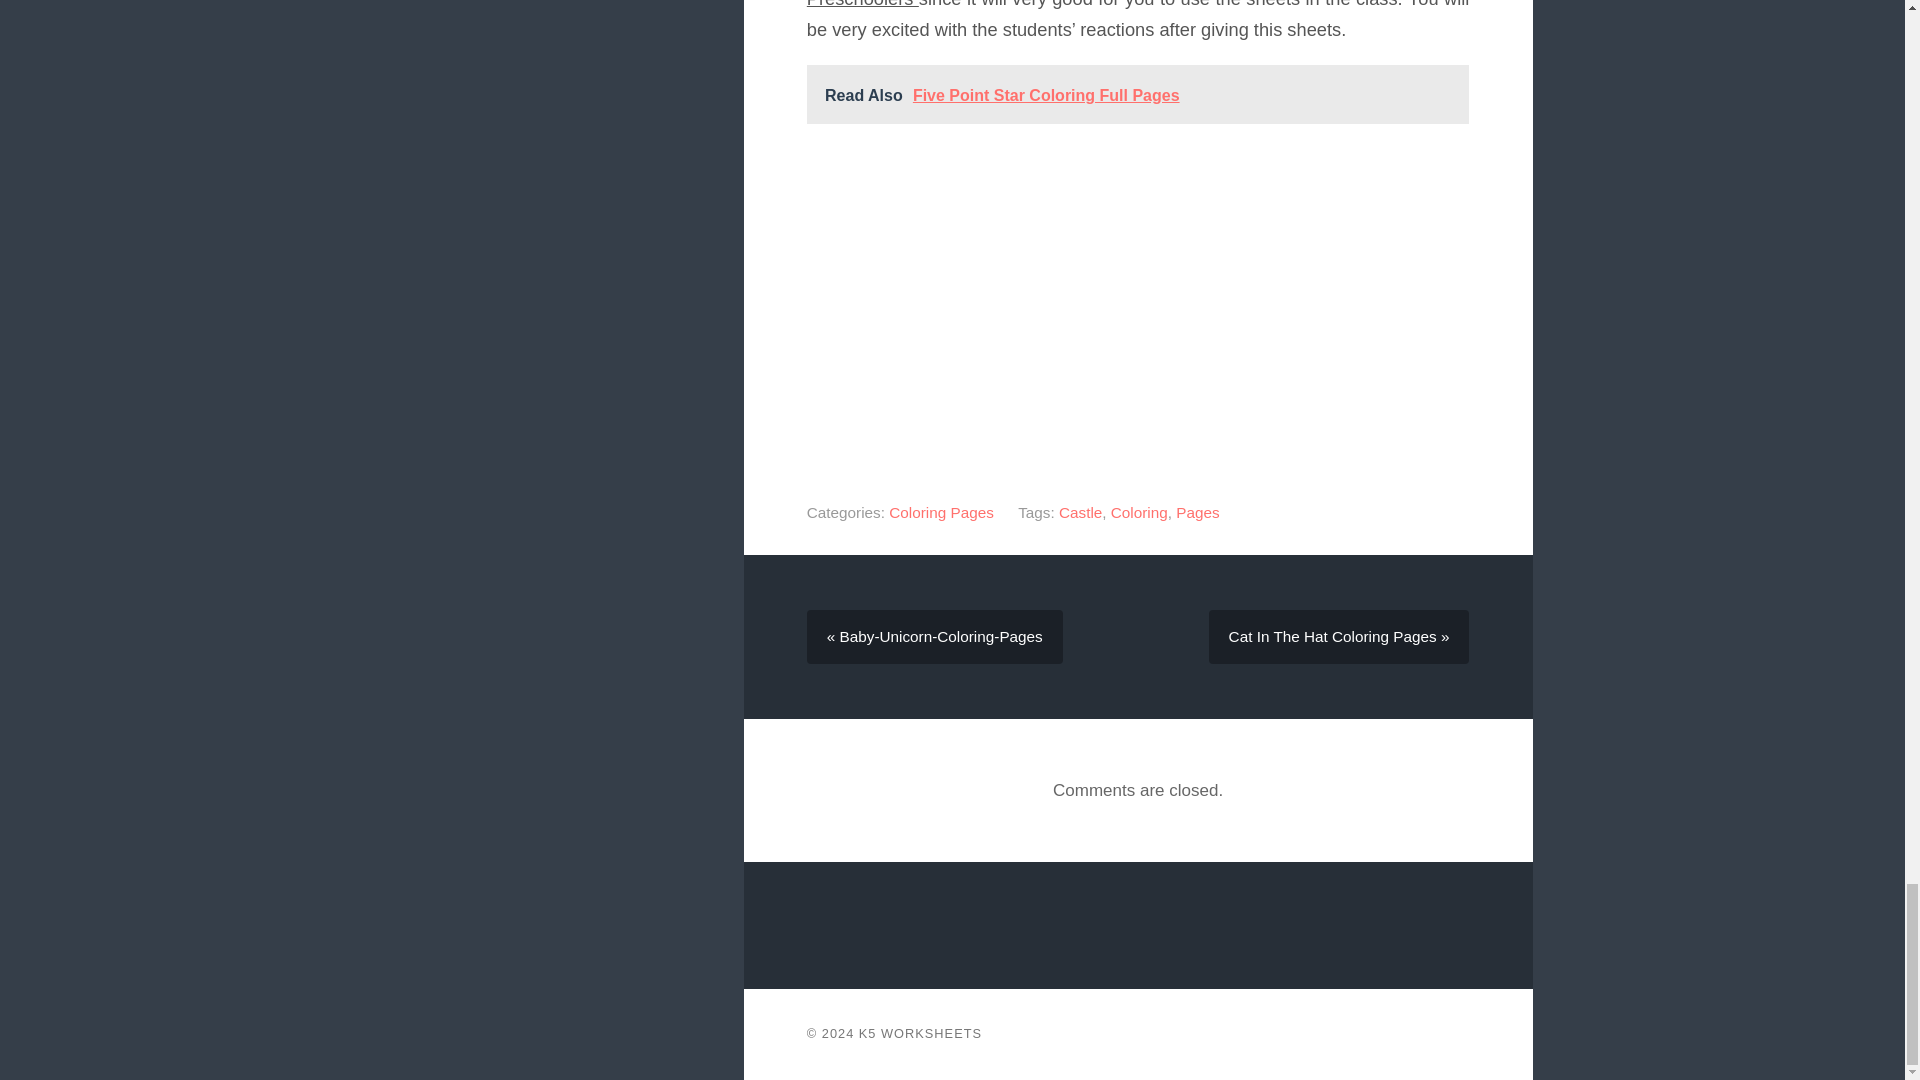 Image resolution: width=1920 pixels, height=1080 pixels. Describe the element at coordinates (920, 1034) in the screenshot. I see `K5 Worksheets` at that location.